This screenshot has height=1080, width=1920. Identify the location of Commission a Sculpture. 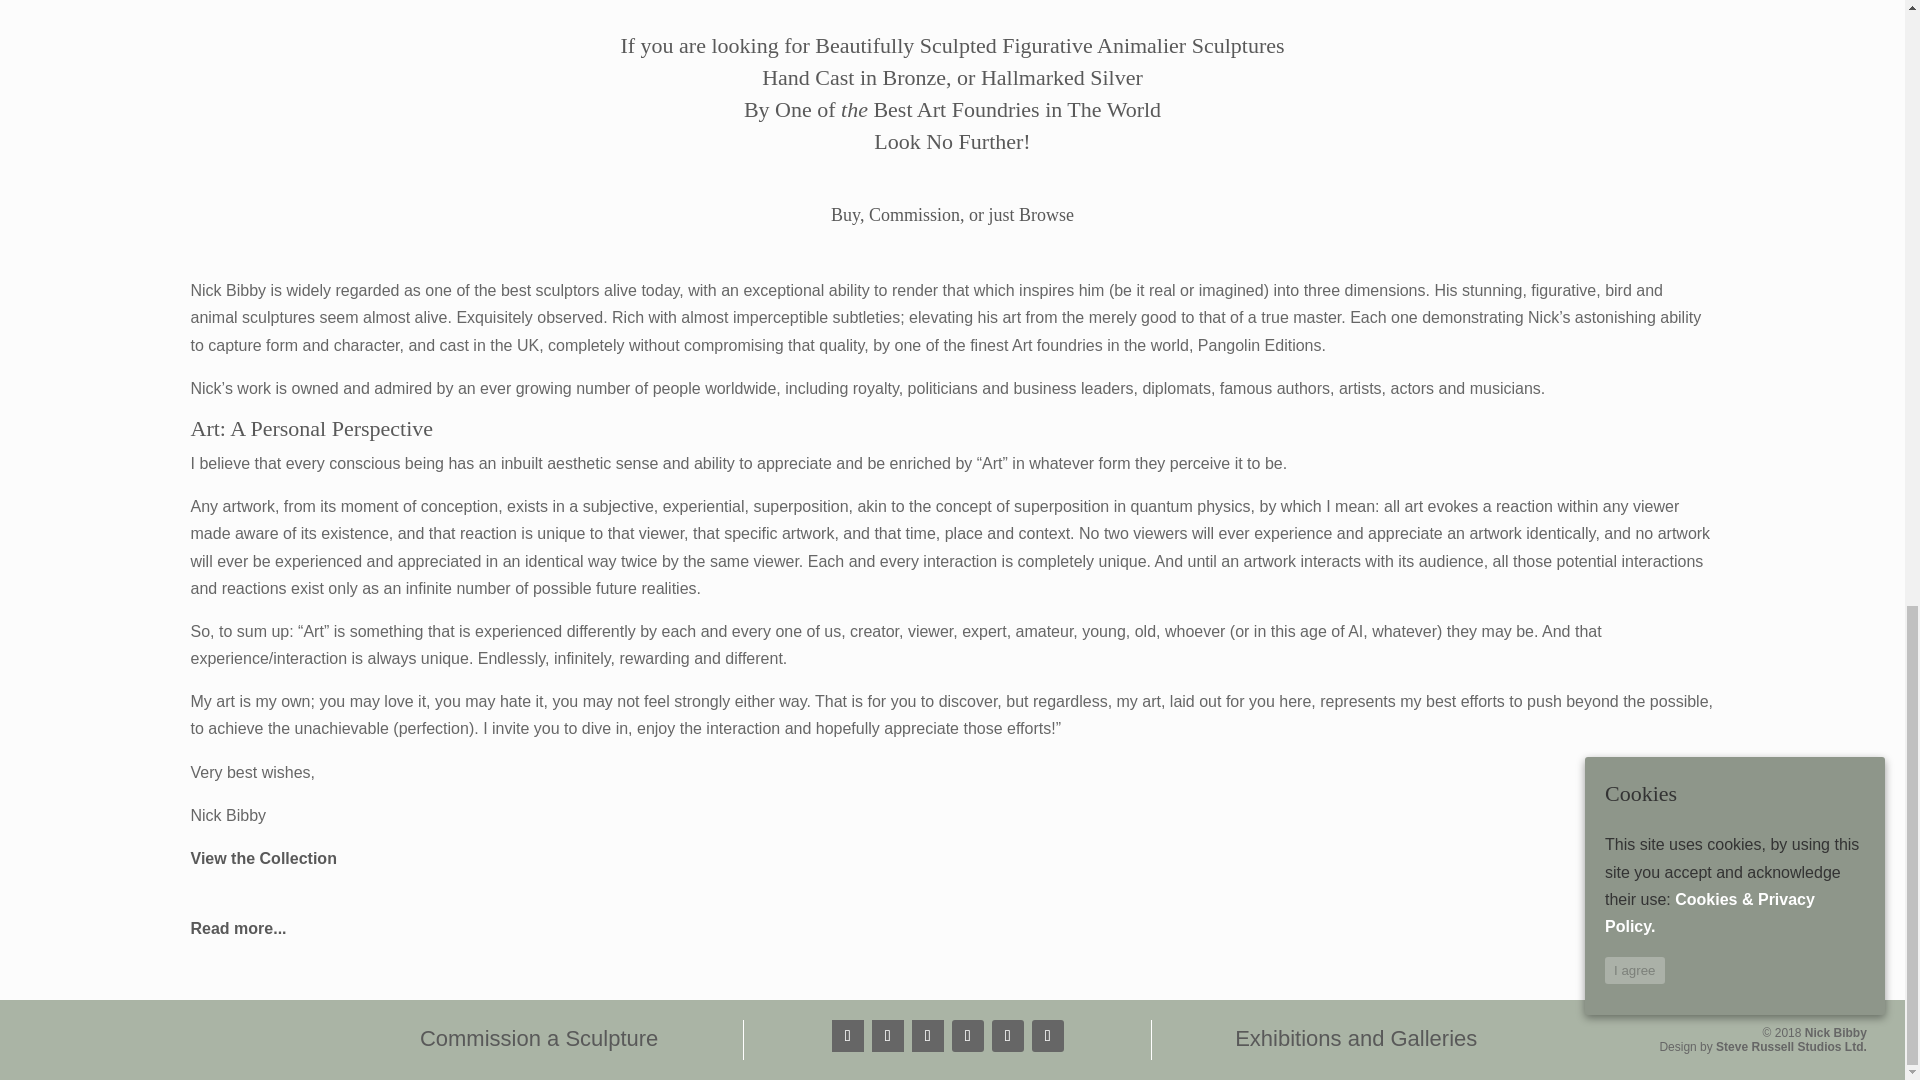
(539, 1038).